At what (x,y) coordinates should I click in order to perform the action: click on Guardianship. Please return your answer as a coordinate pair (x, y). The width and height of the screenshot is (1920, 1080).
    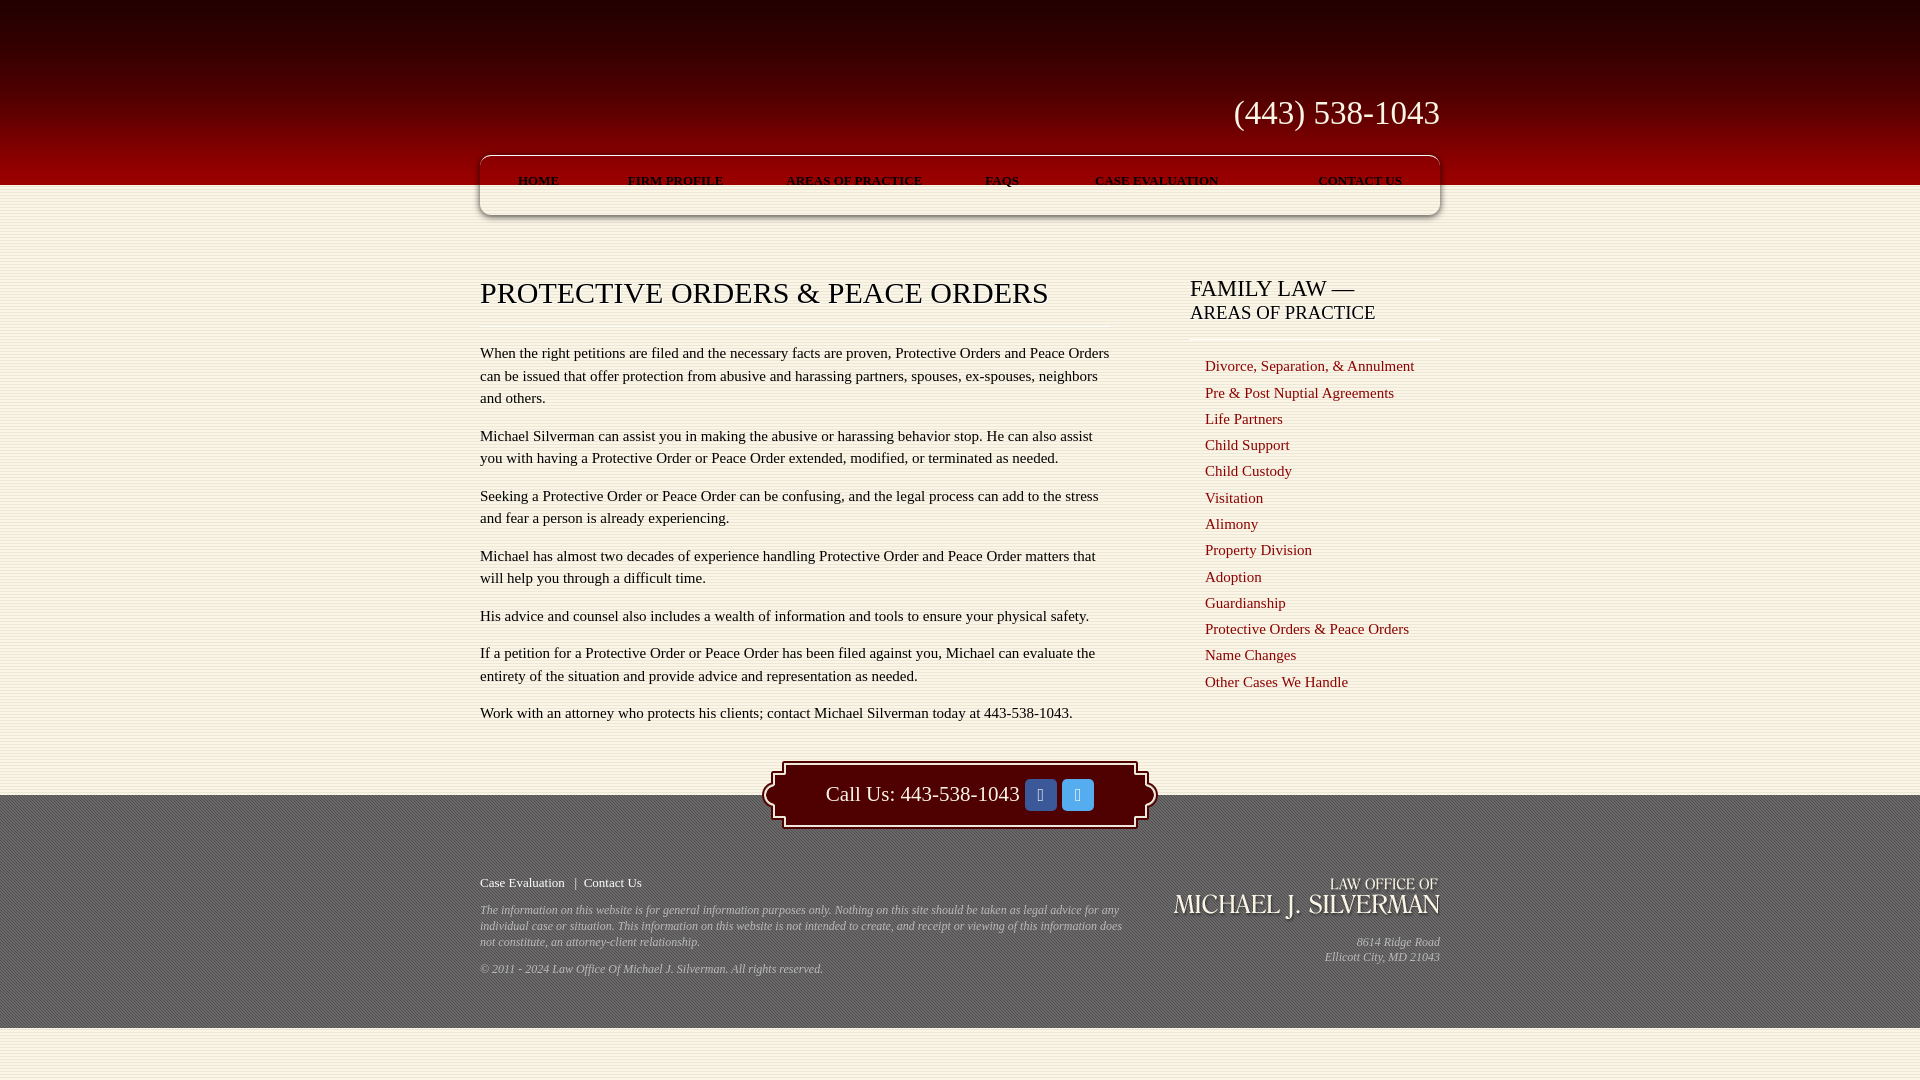
    Looking at the image, I should click on (1246, 603).